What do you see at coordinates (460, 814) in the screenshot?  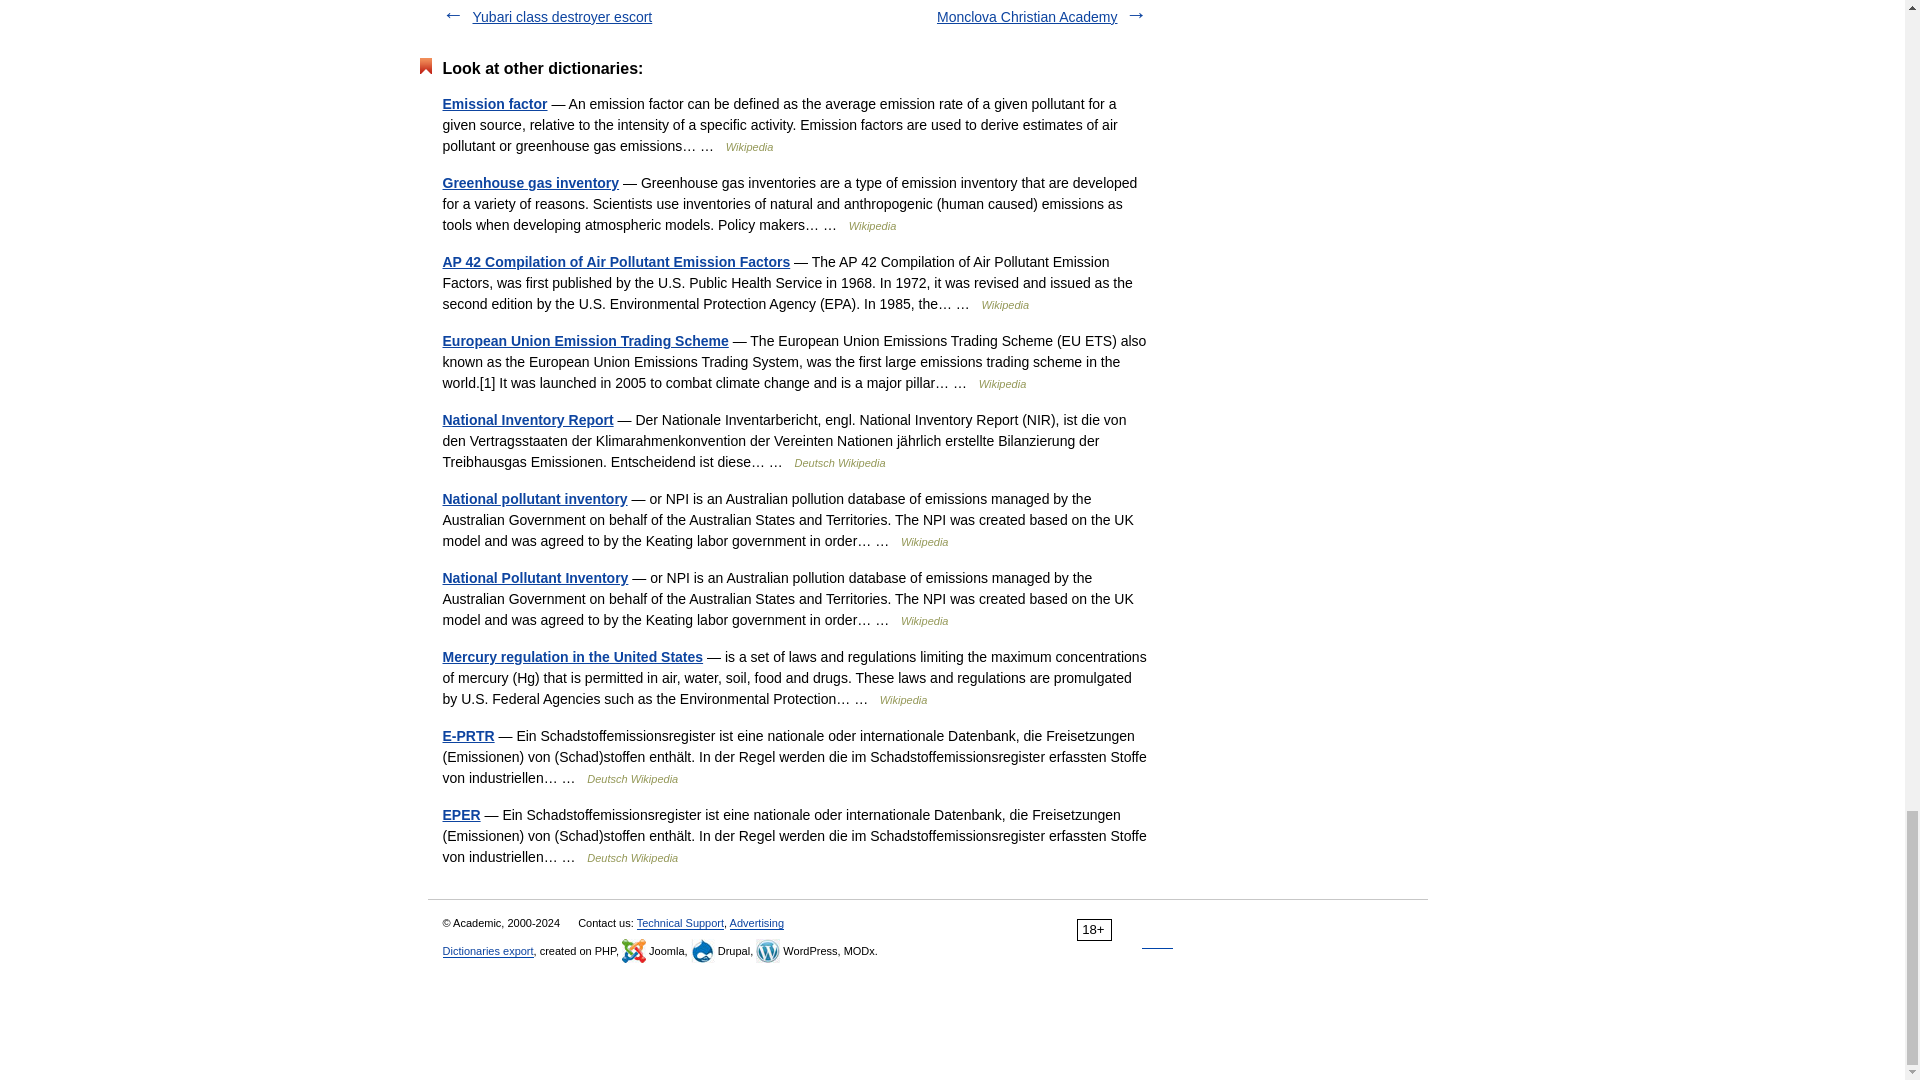 I see `EPER` at bounding box center [460, 814].